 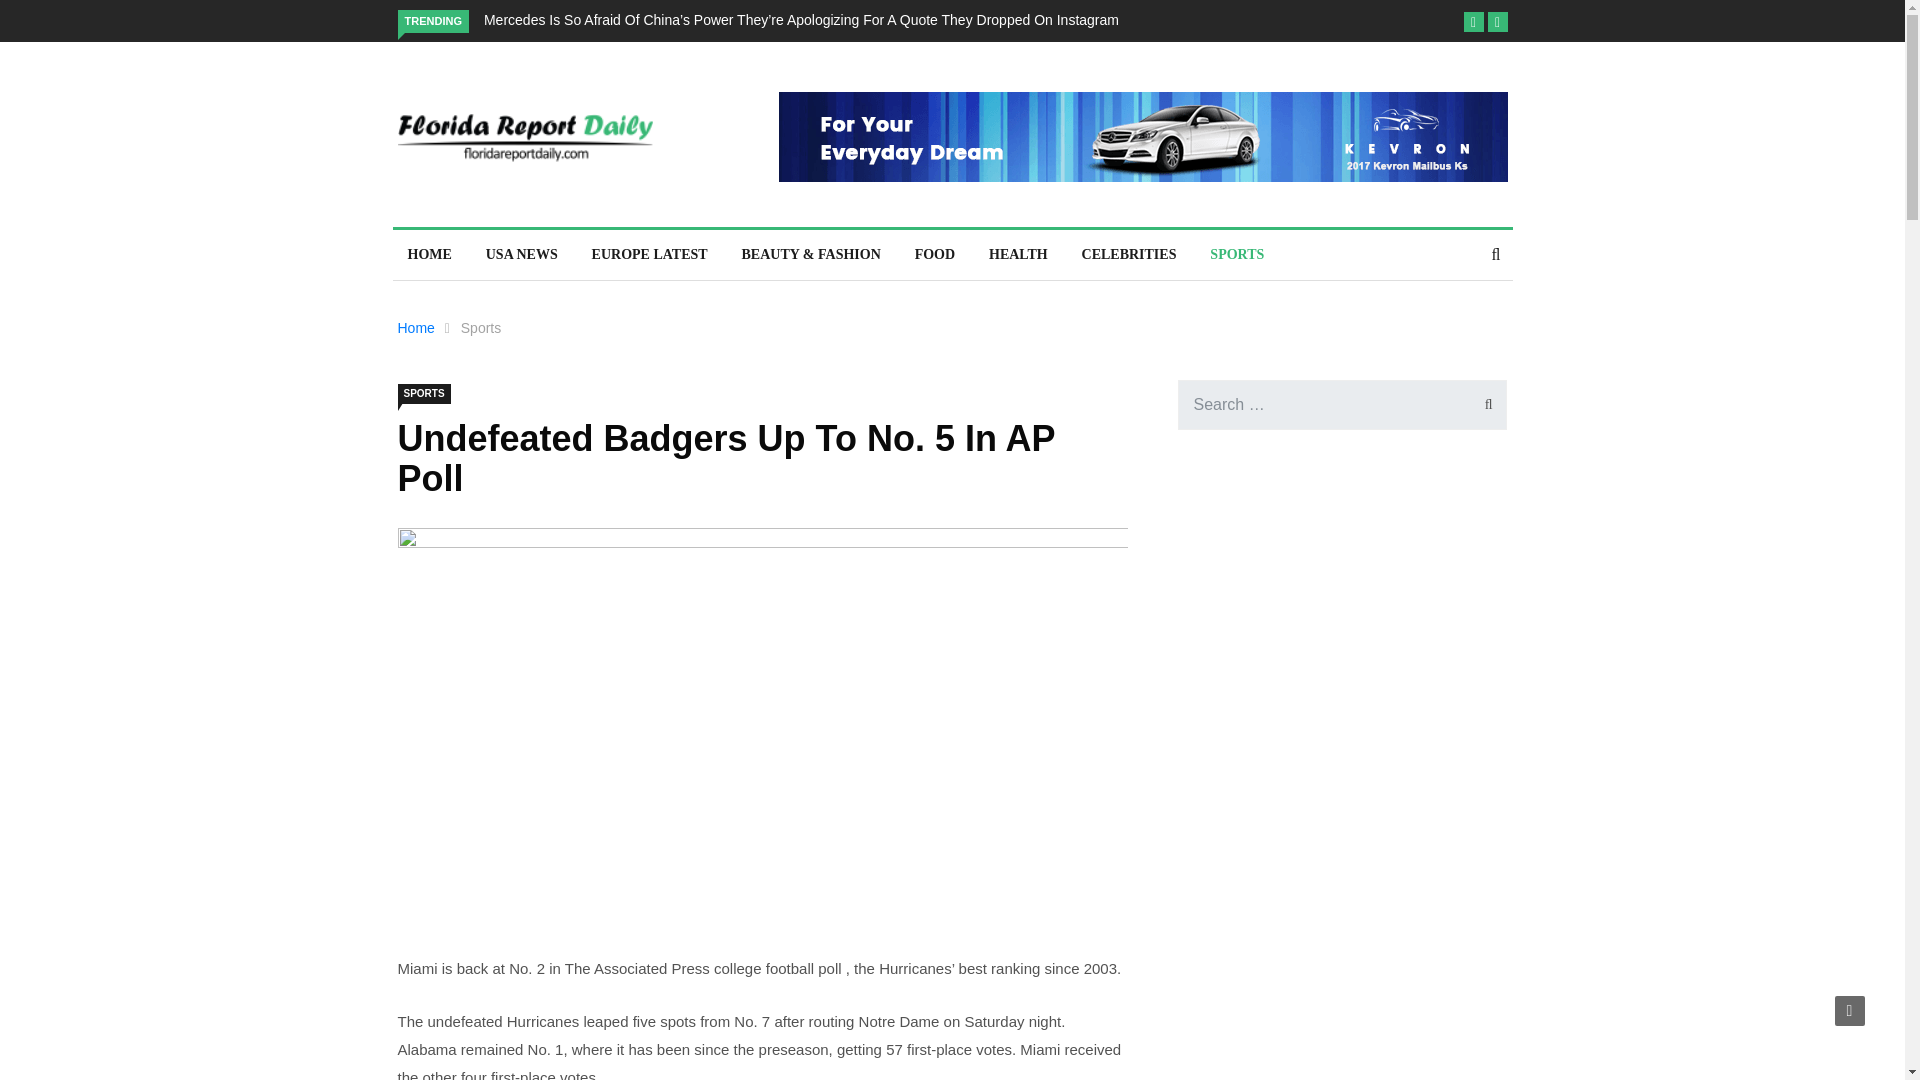 What do you see at coordinates (934, 254) in the screenshot?
I see `FOOD` at bounding box center [934, 254].